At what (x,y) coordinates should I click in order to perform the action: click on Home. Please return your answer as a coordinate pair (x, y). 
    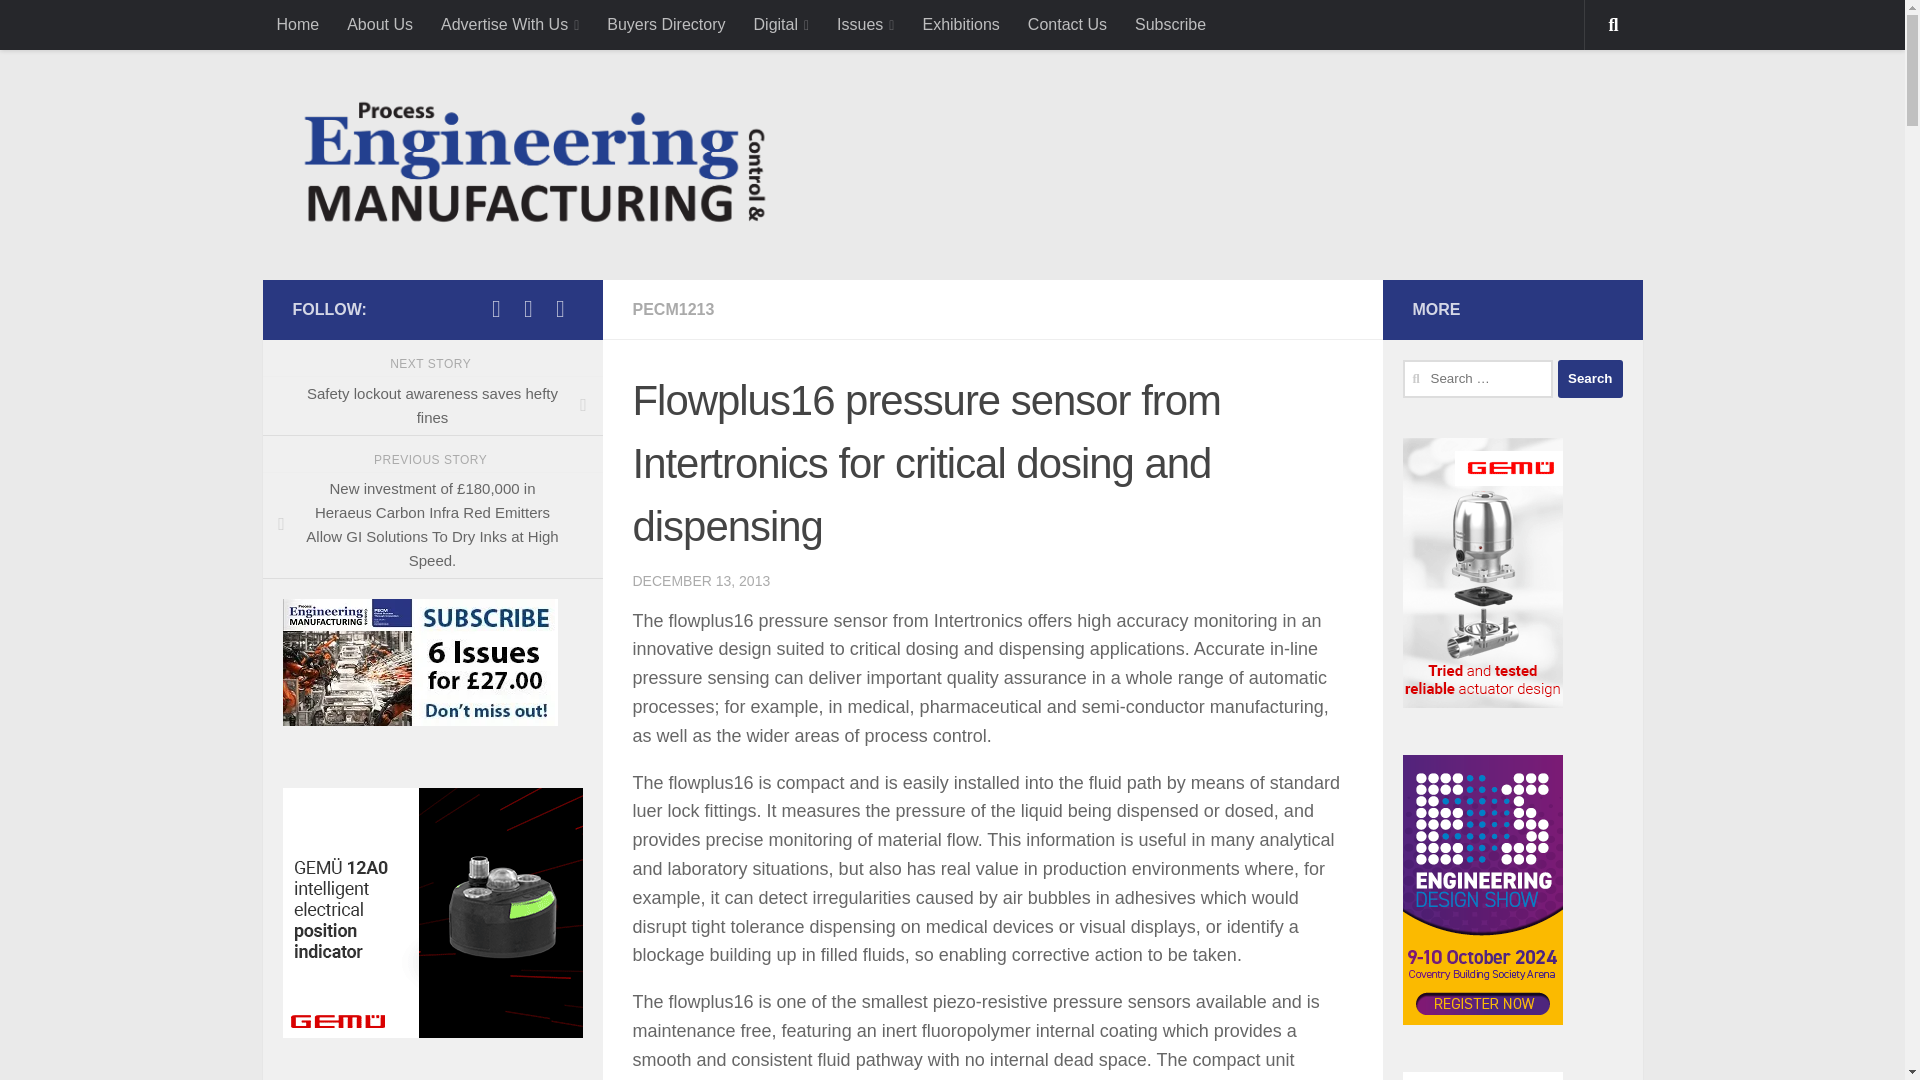
    Looking at the image, I should click on (296, 24).